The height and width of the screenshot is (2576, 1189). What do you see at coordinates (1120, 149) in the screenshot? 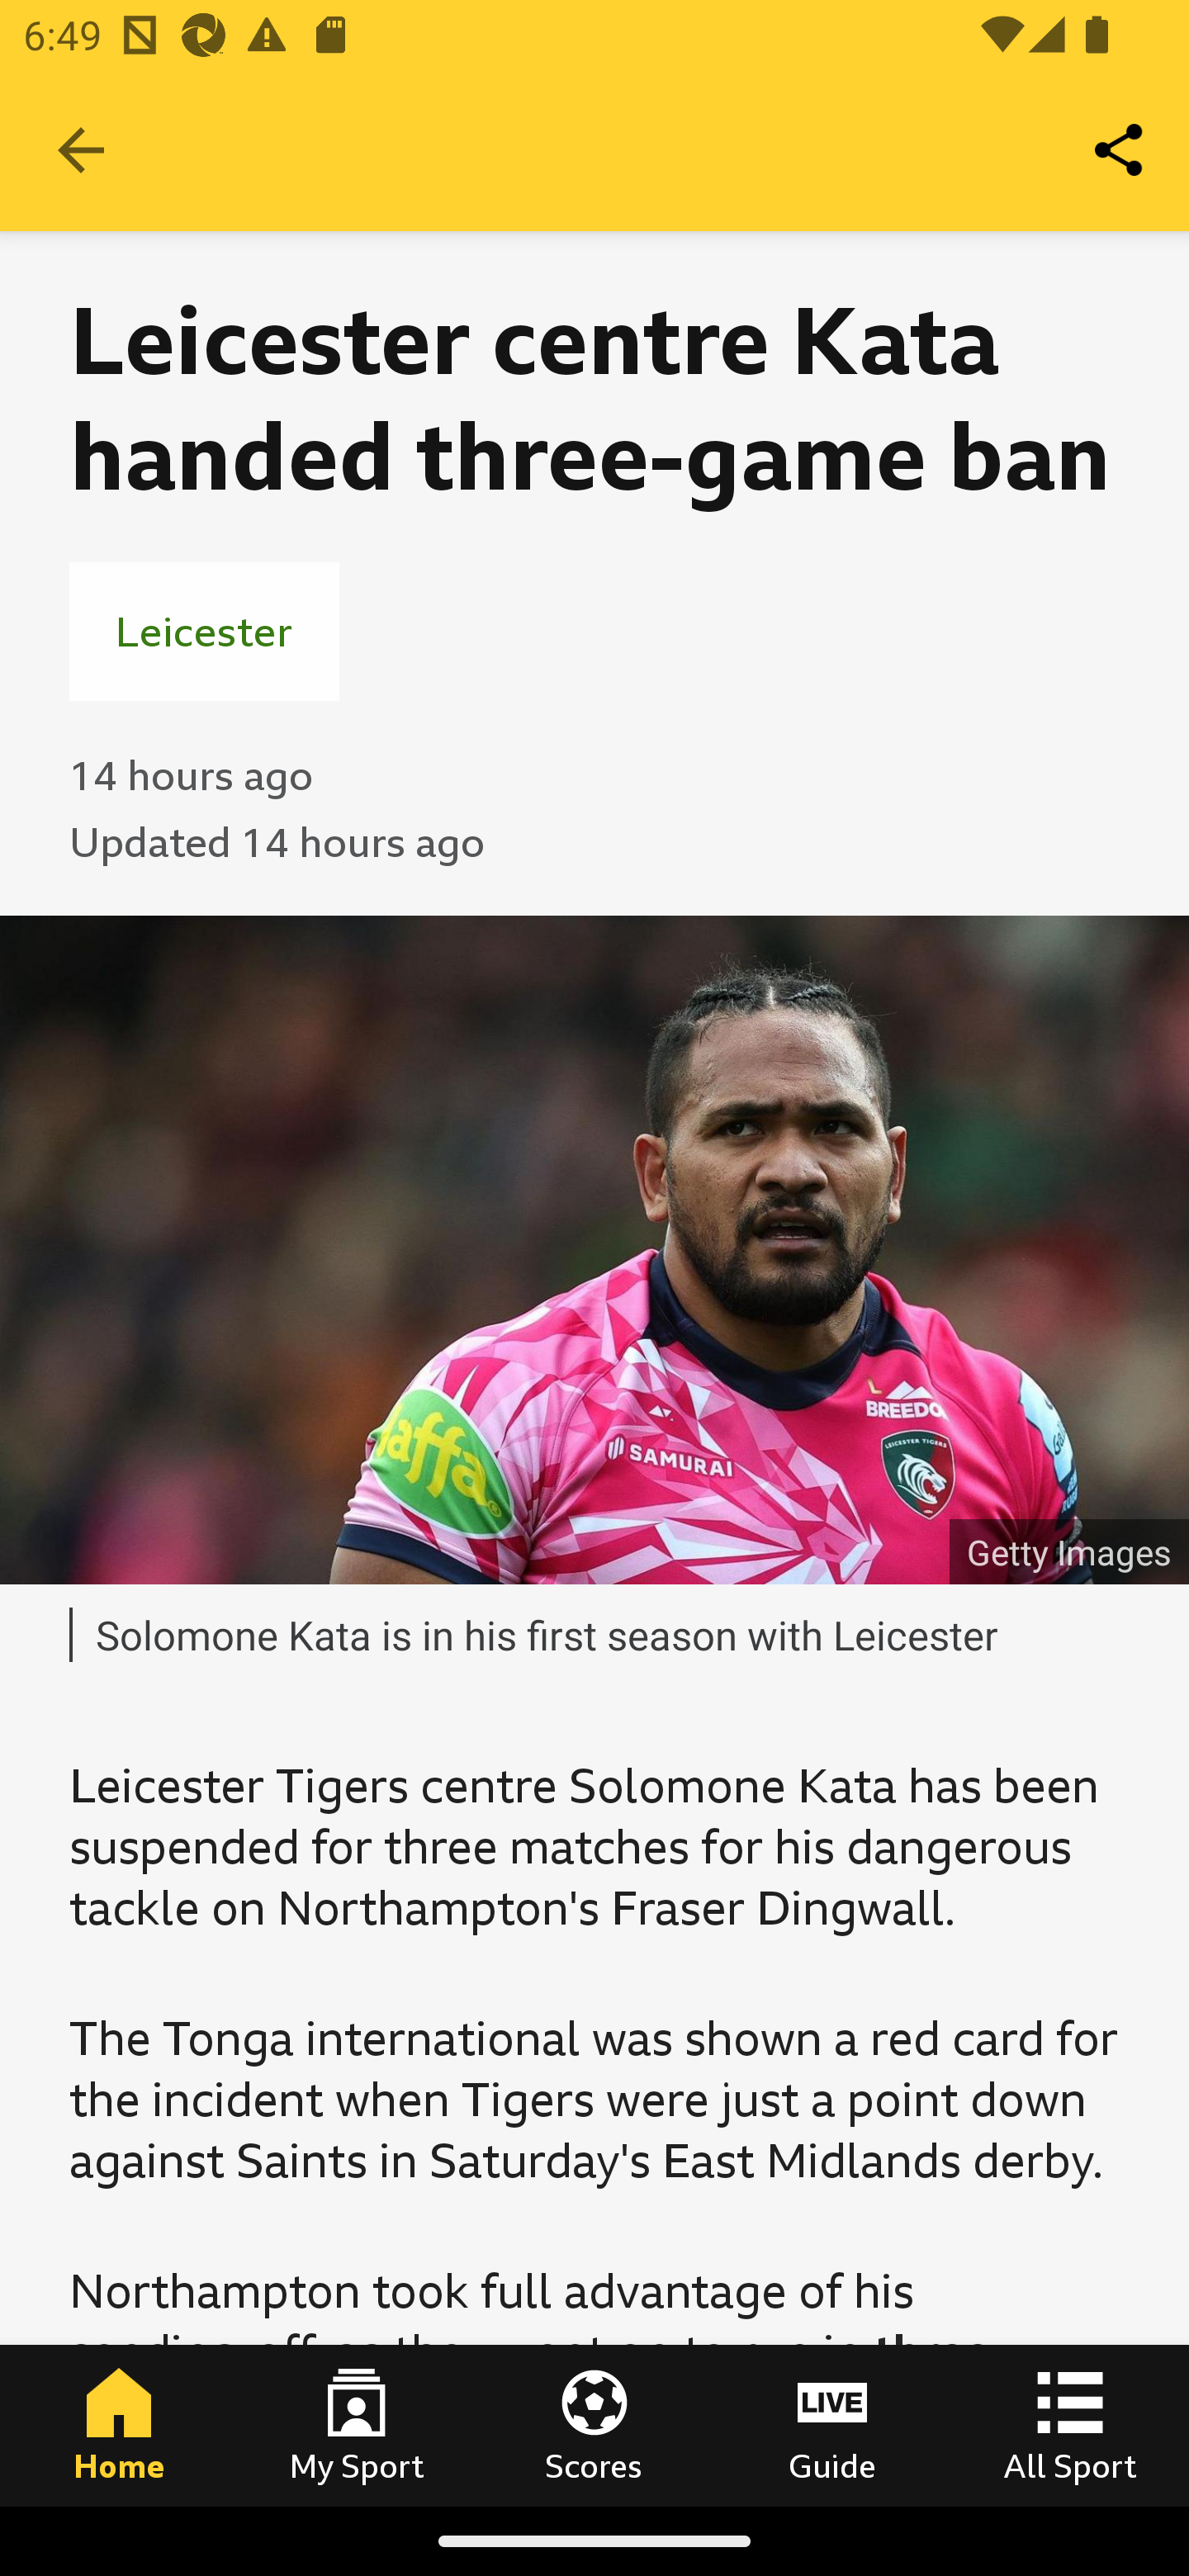
I see `Share` at bounding box center [1120, 149].